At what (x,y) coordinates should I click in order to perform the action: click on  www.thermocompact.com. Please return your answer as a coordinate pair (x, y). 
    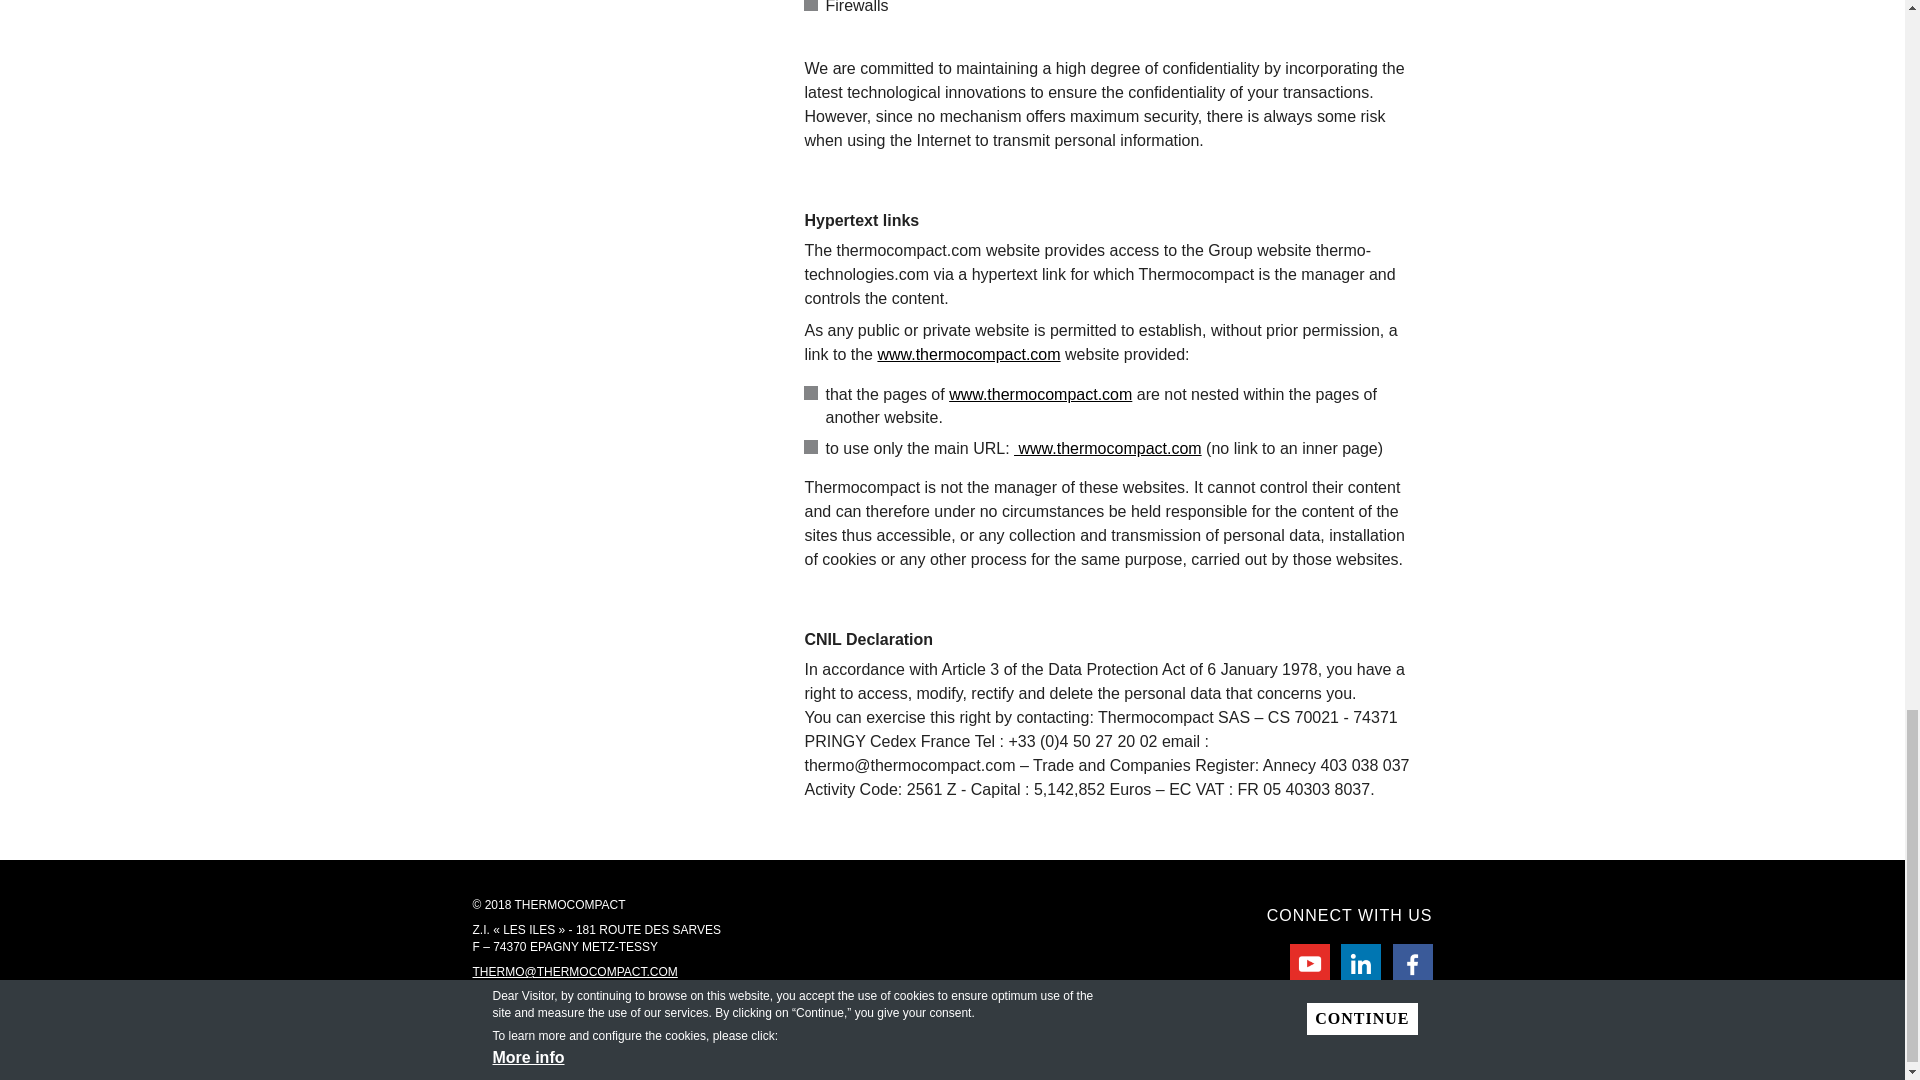
    Looking at the image, I should click on (1107, 448).